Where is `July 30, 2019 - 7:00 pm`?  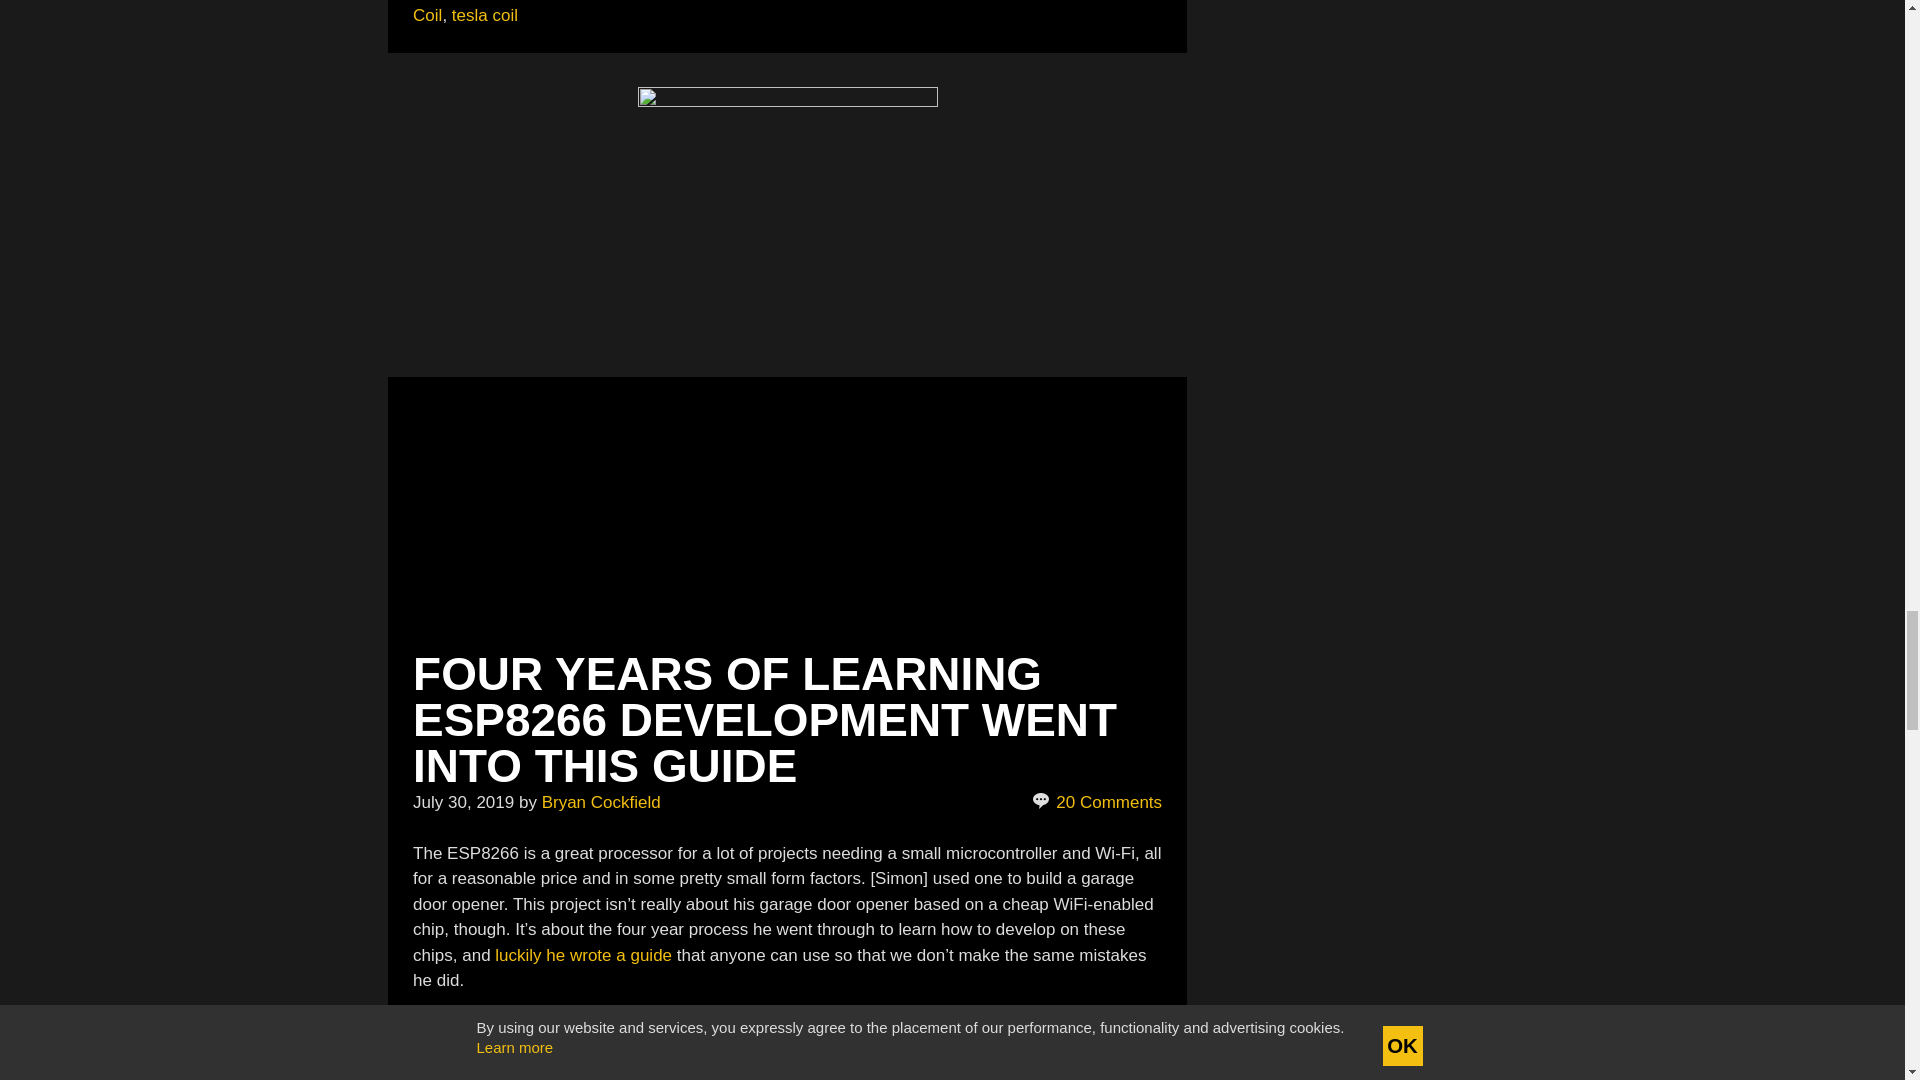 July 30, 2019 - 7:00 pm is located at coordinates (463, 802).